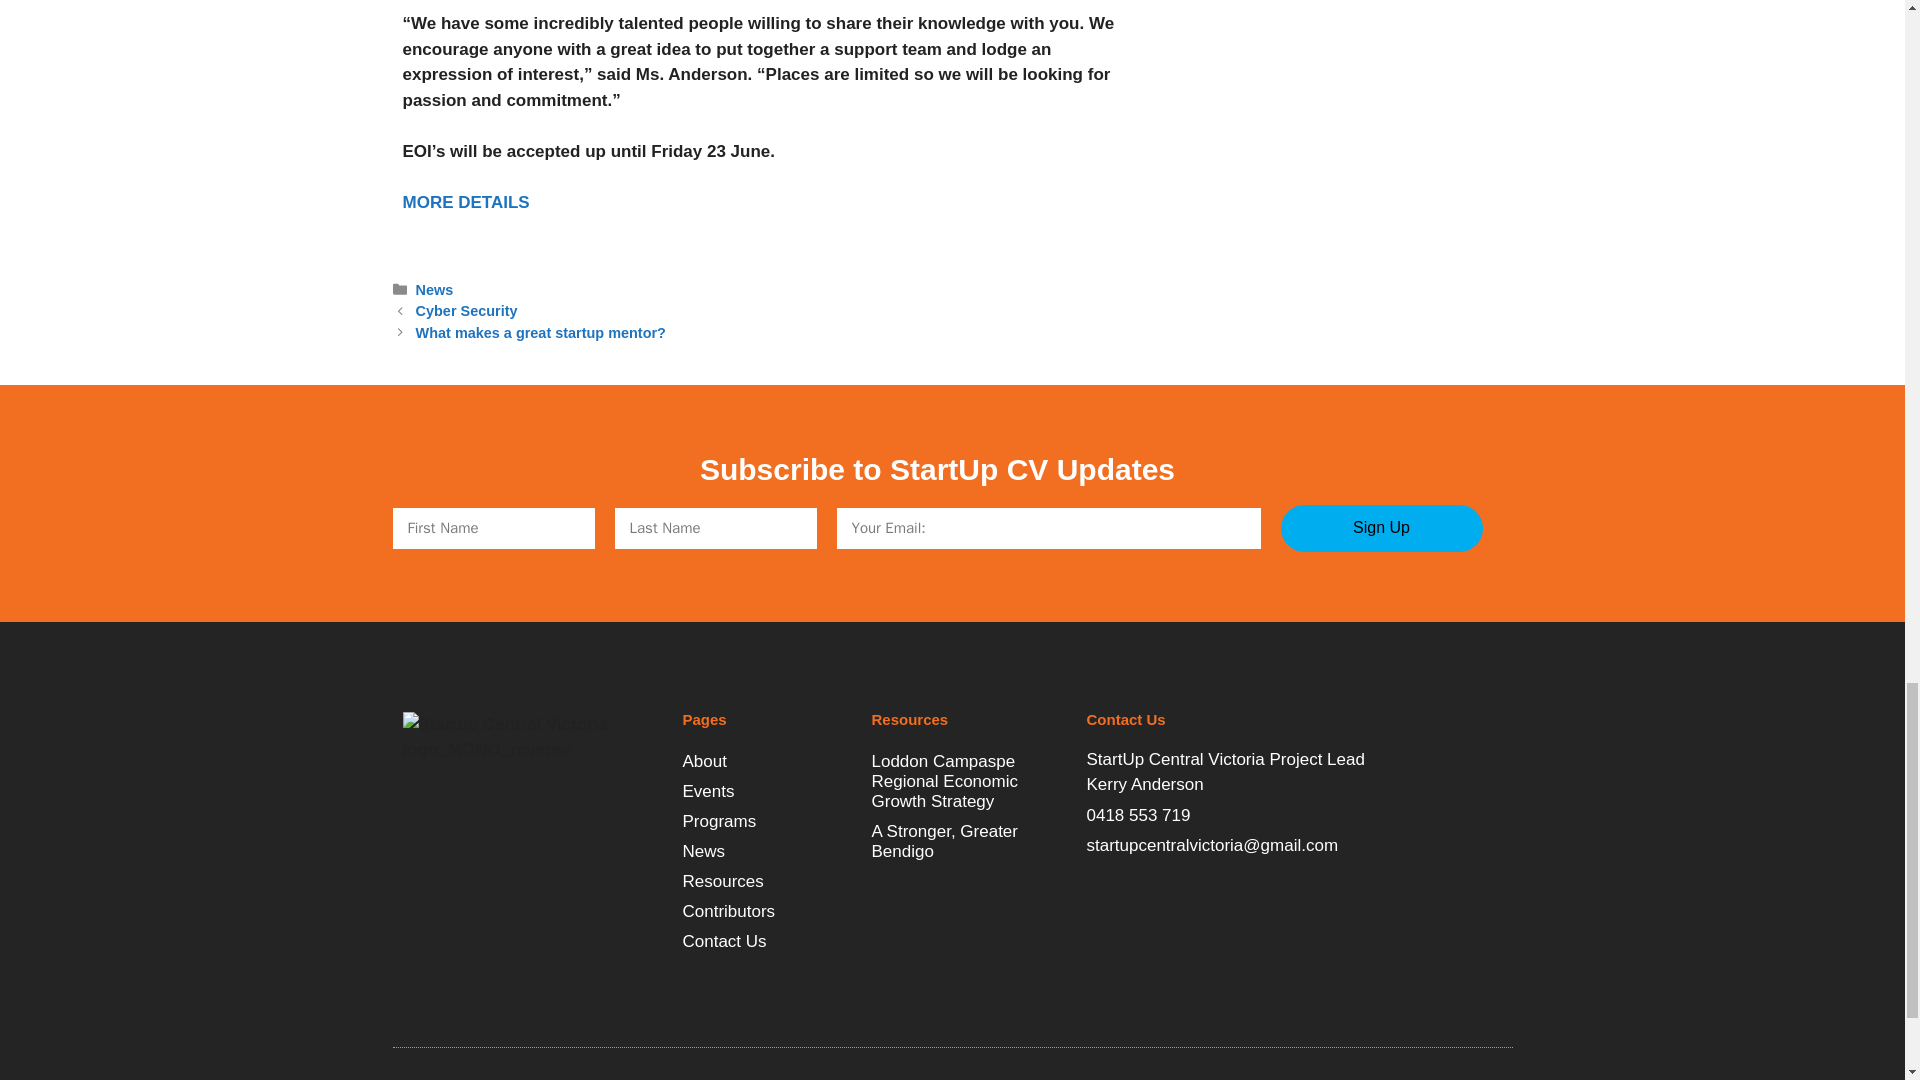  Describe the element at coordinates (467, 310) in the screenshot. I see `Cyber Security` at that location.